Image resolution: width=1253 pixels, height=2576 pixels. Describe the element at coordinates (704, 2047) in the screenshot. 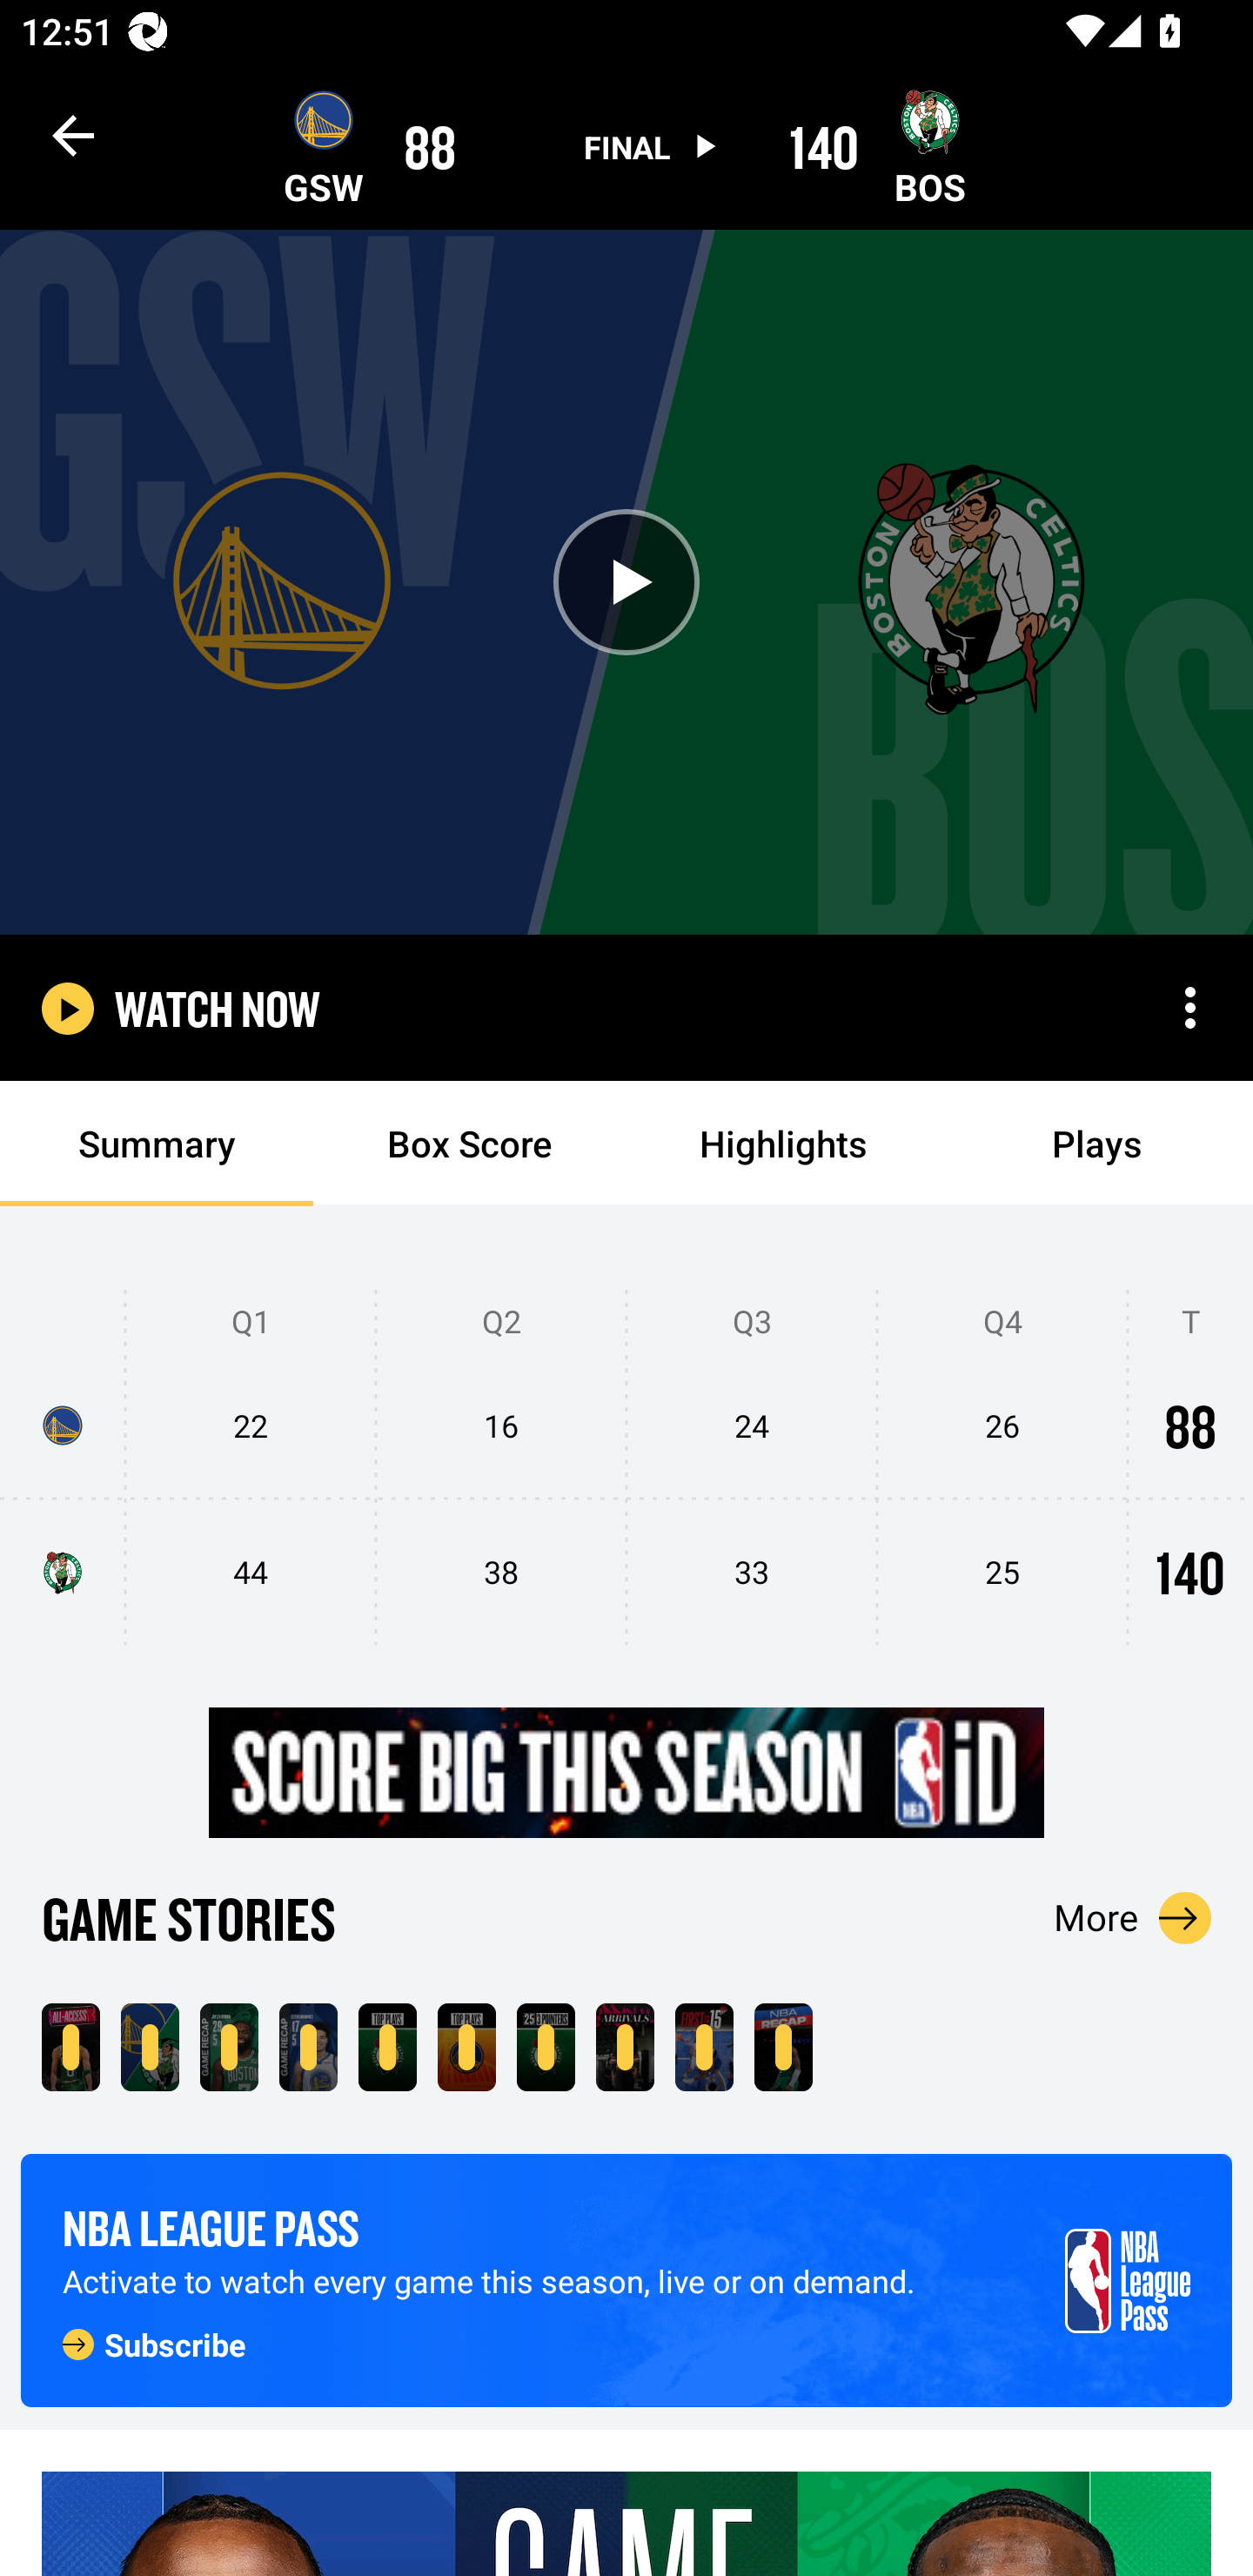

I see `First To 15, Mar. 3rd NEW` at that location.